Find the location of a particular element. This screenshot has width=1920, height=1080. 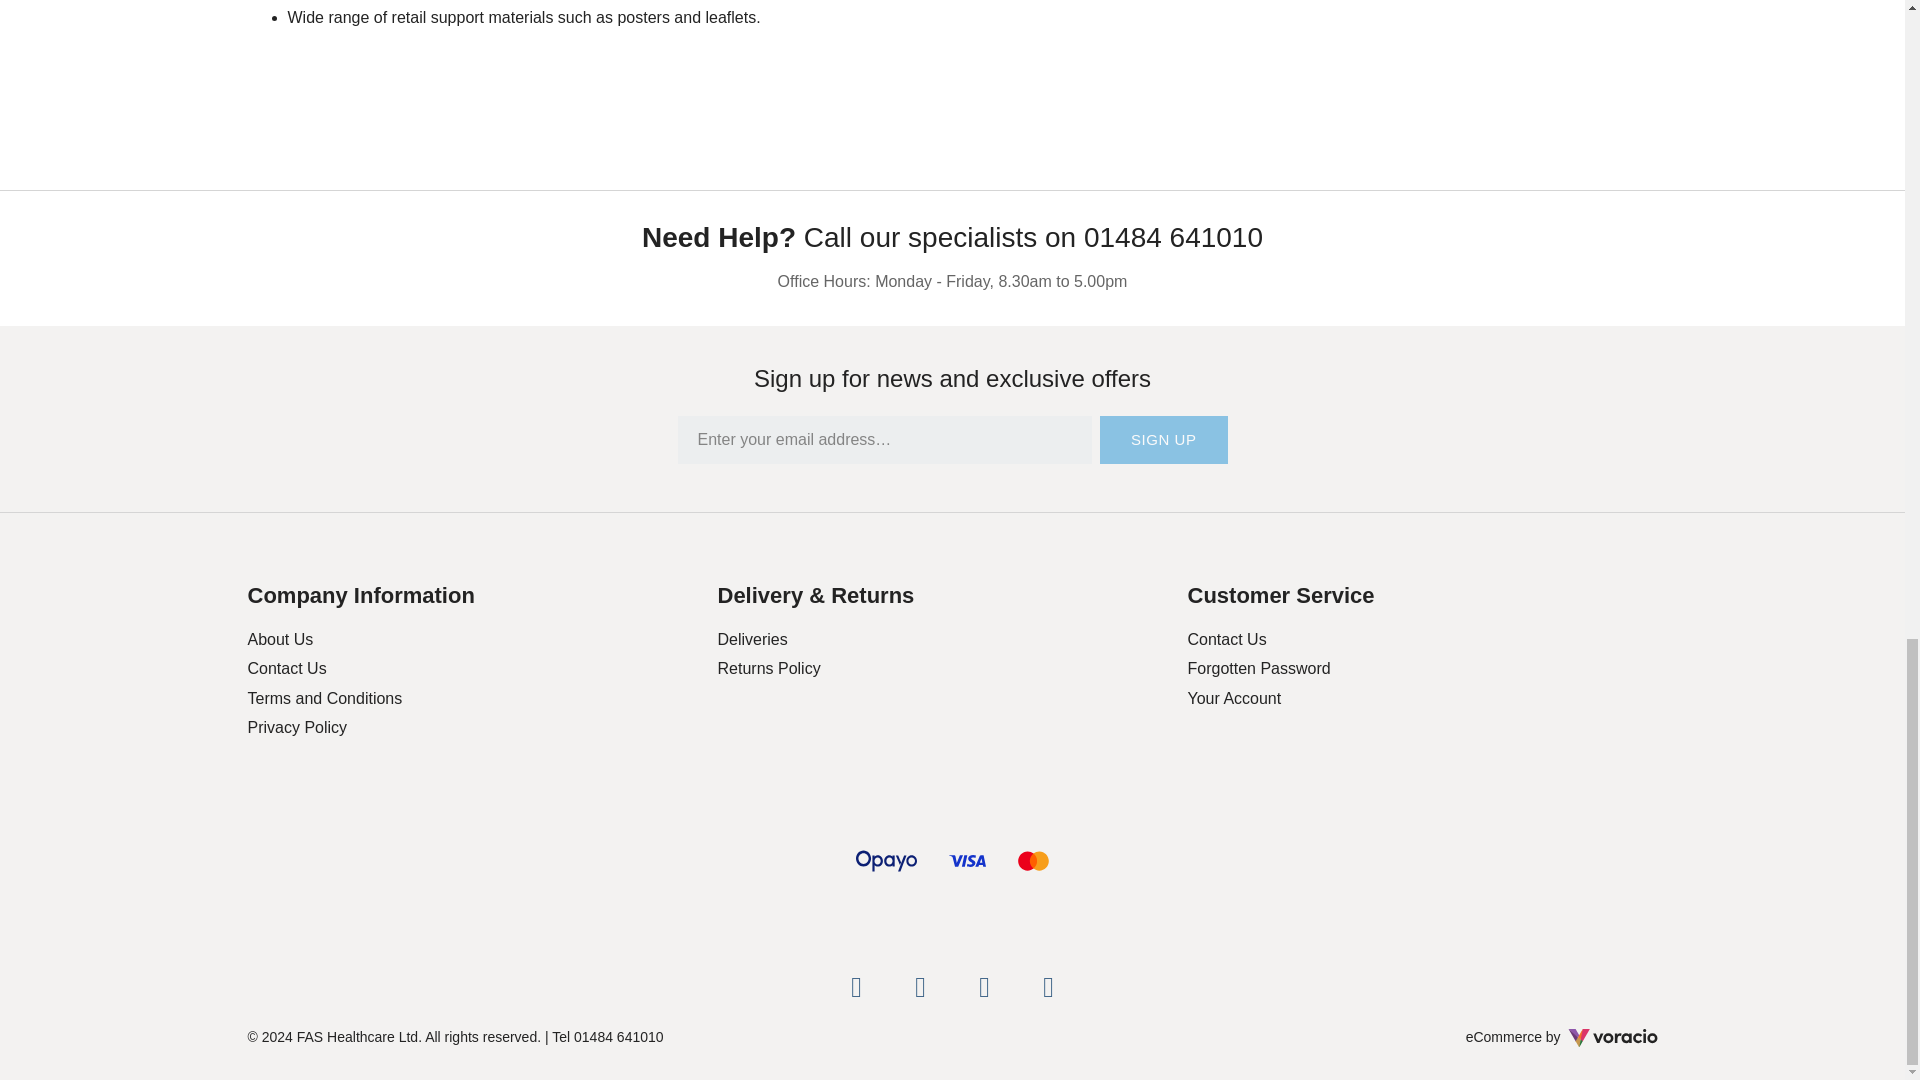

Blog is located at coordinates (1047, 986).